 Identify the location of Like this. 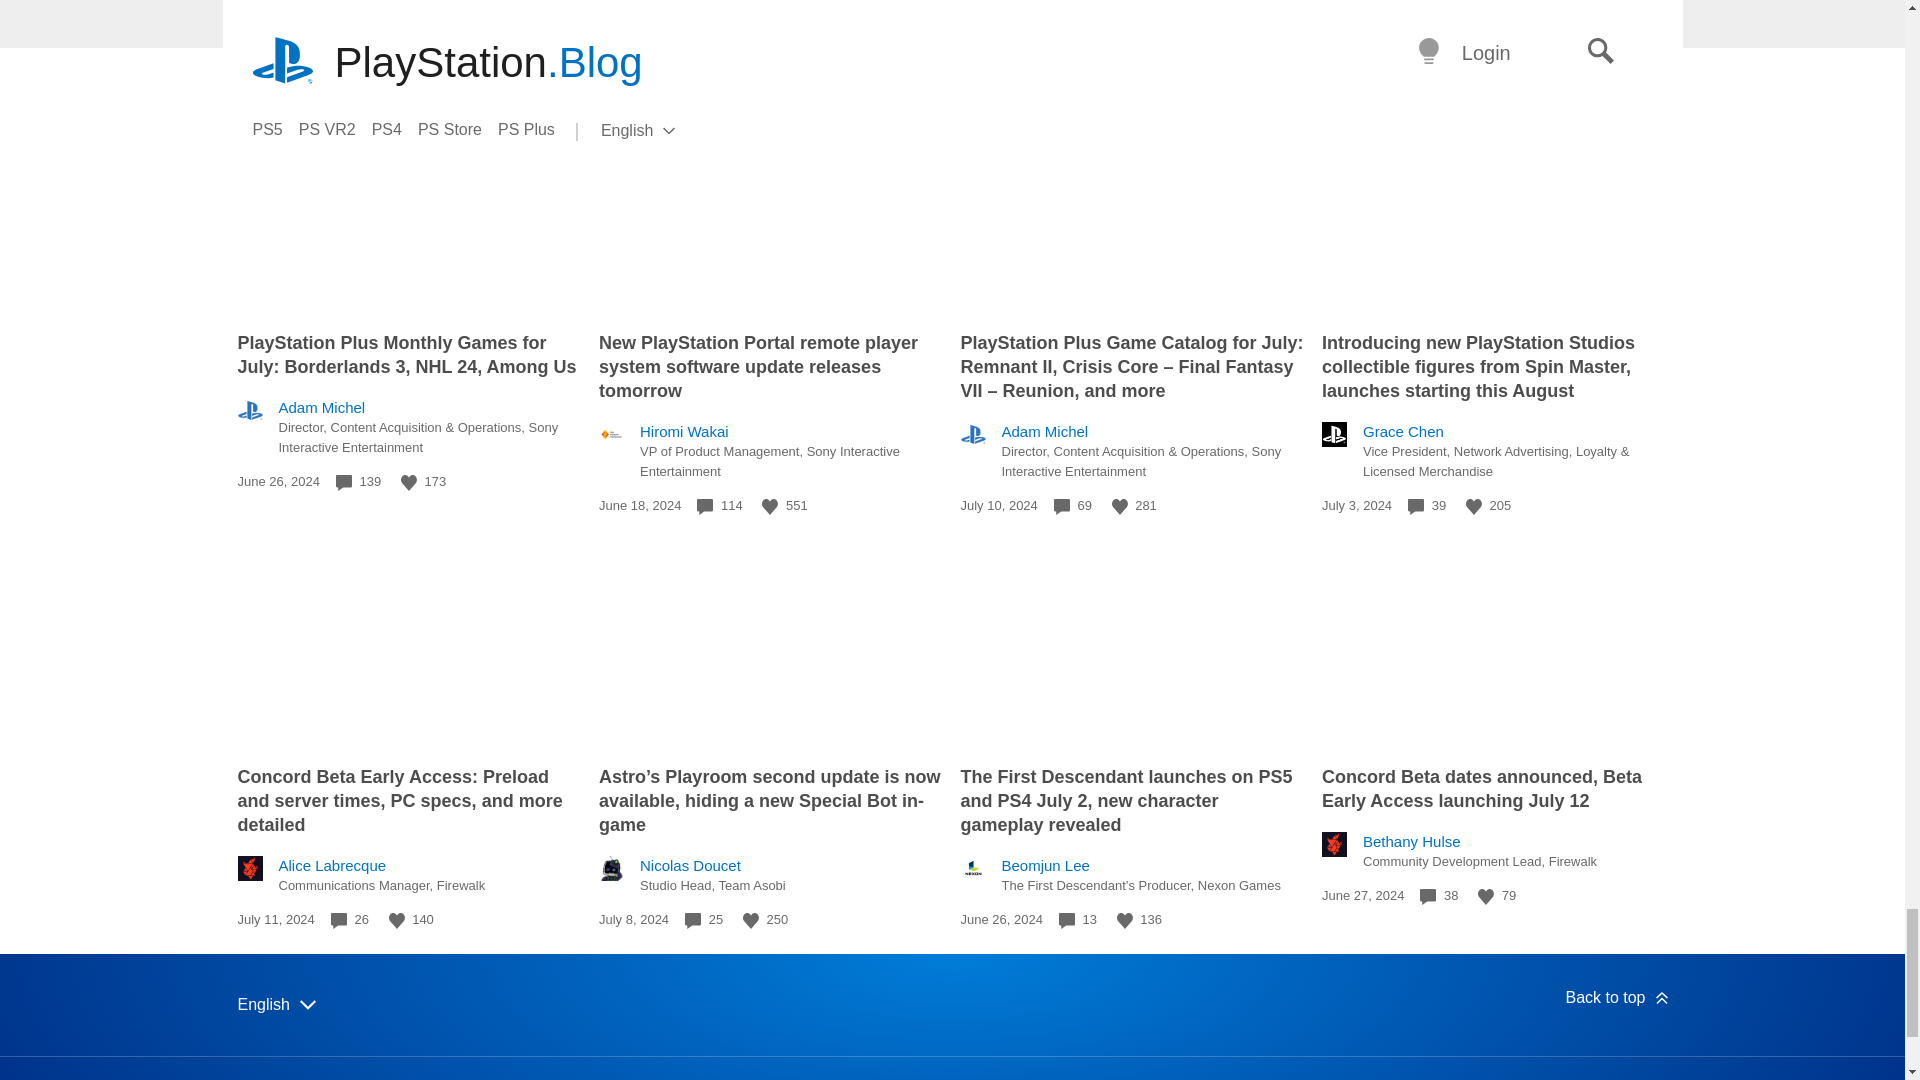
(1120, 506).